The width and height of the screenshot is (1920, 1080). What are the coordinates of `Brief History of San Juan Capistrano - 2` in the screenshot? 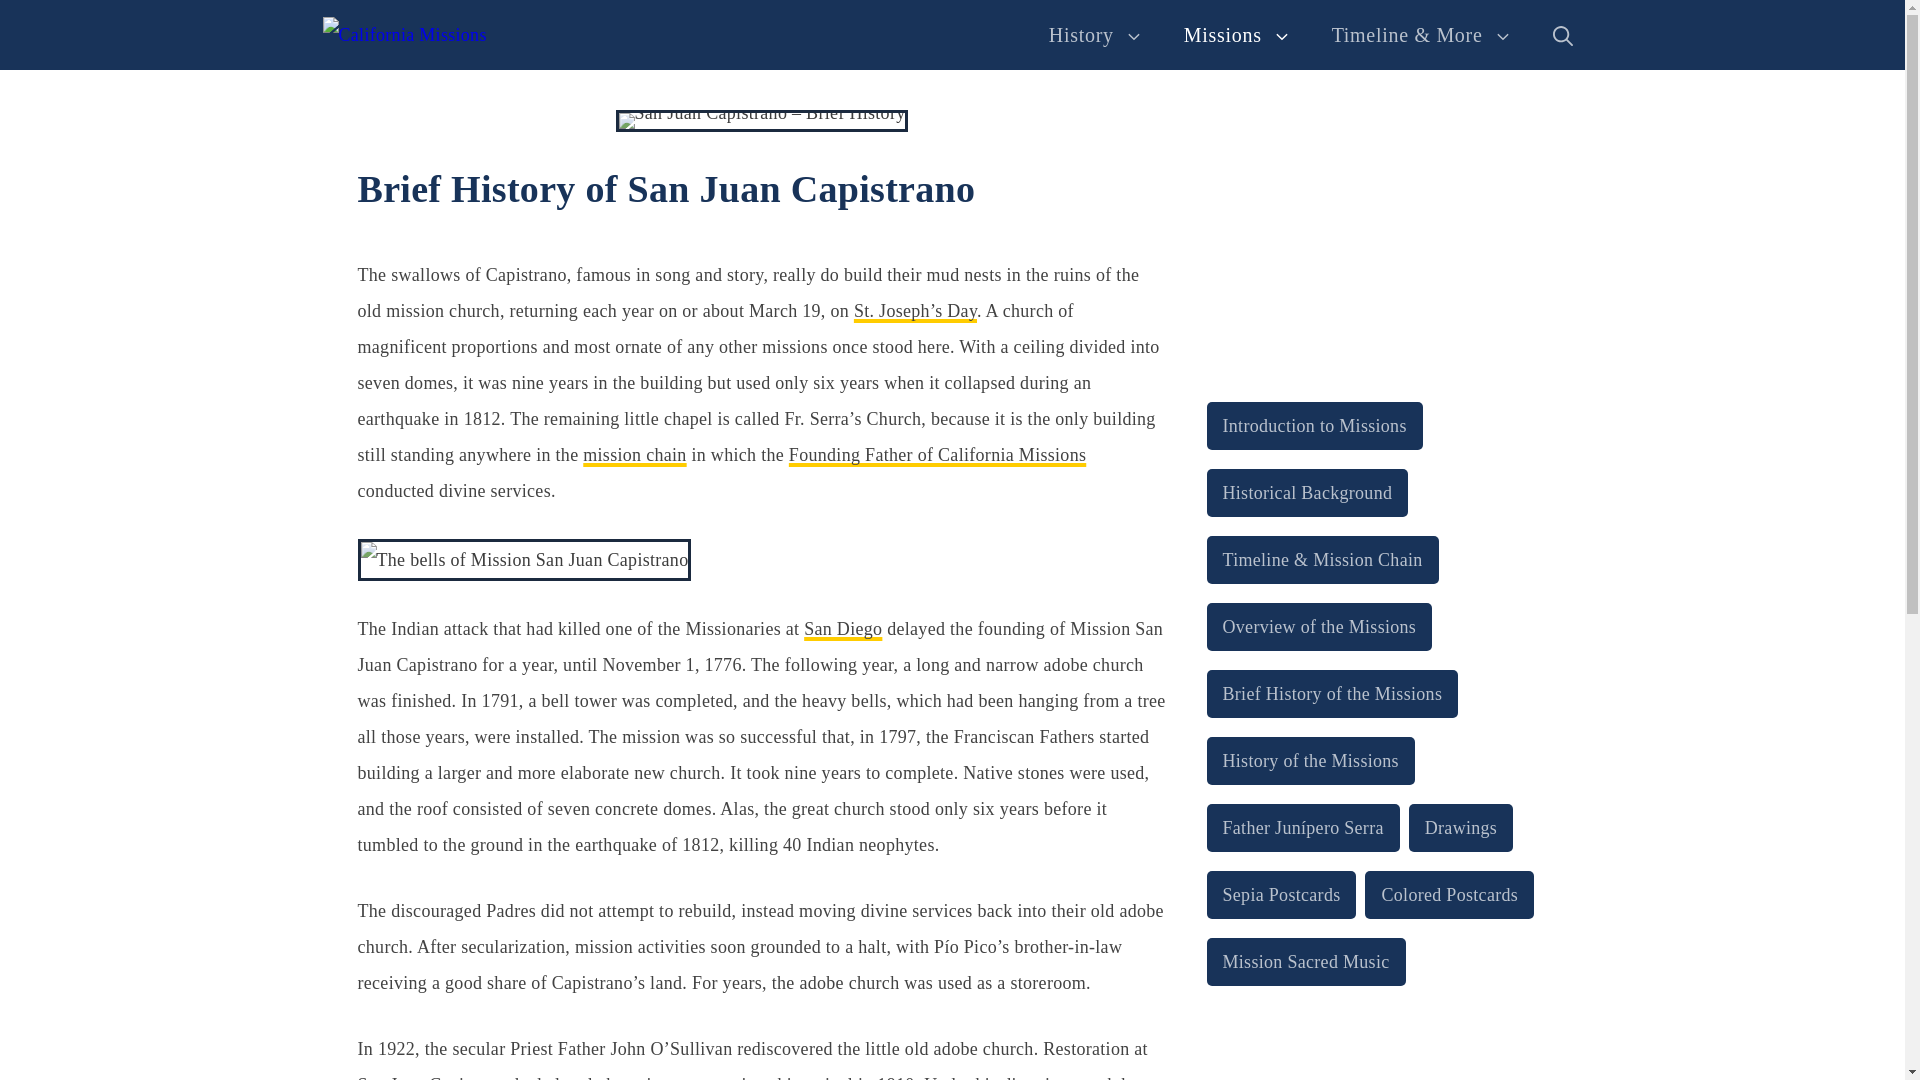 It's located at (524, 560).